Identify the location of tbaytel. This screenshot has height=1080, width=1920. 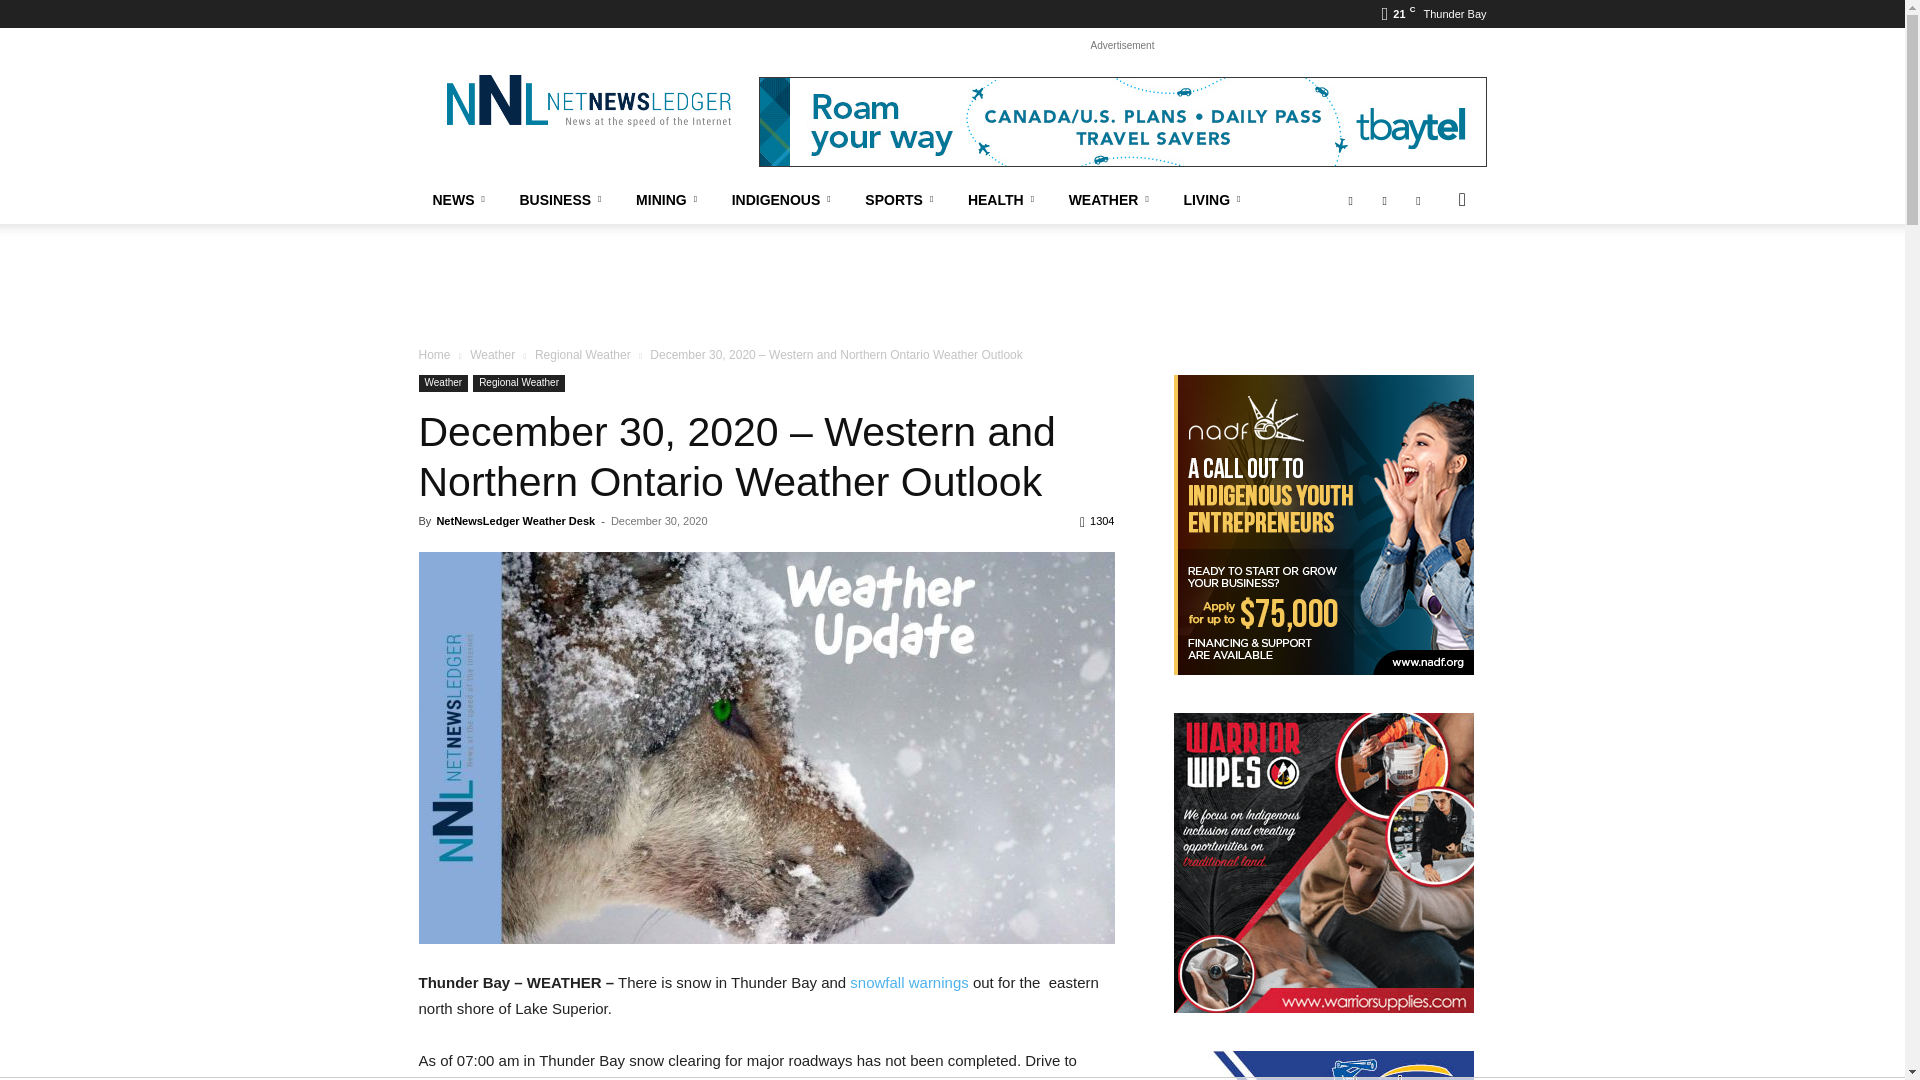
(1122, 122).